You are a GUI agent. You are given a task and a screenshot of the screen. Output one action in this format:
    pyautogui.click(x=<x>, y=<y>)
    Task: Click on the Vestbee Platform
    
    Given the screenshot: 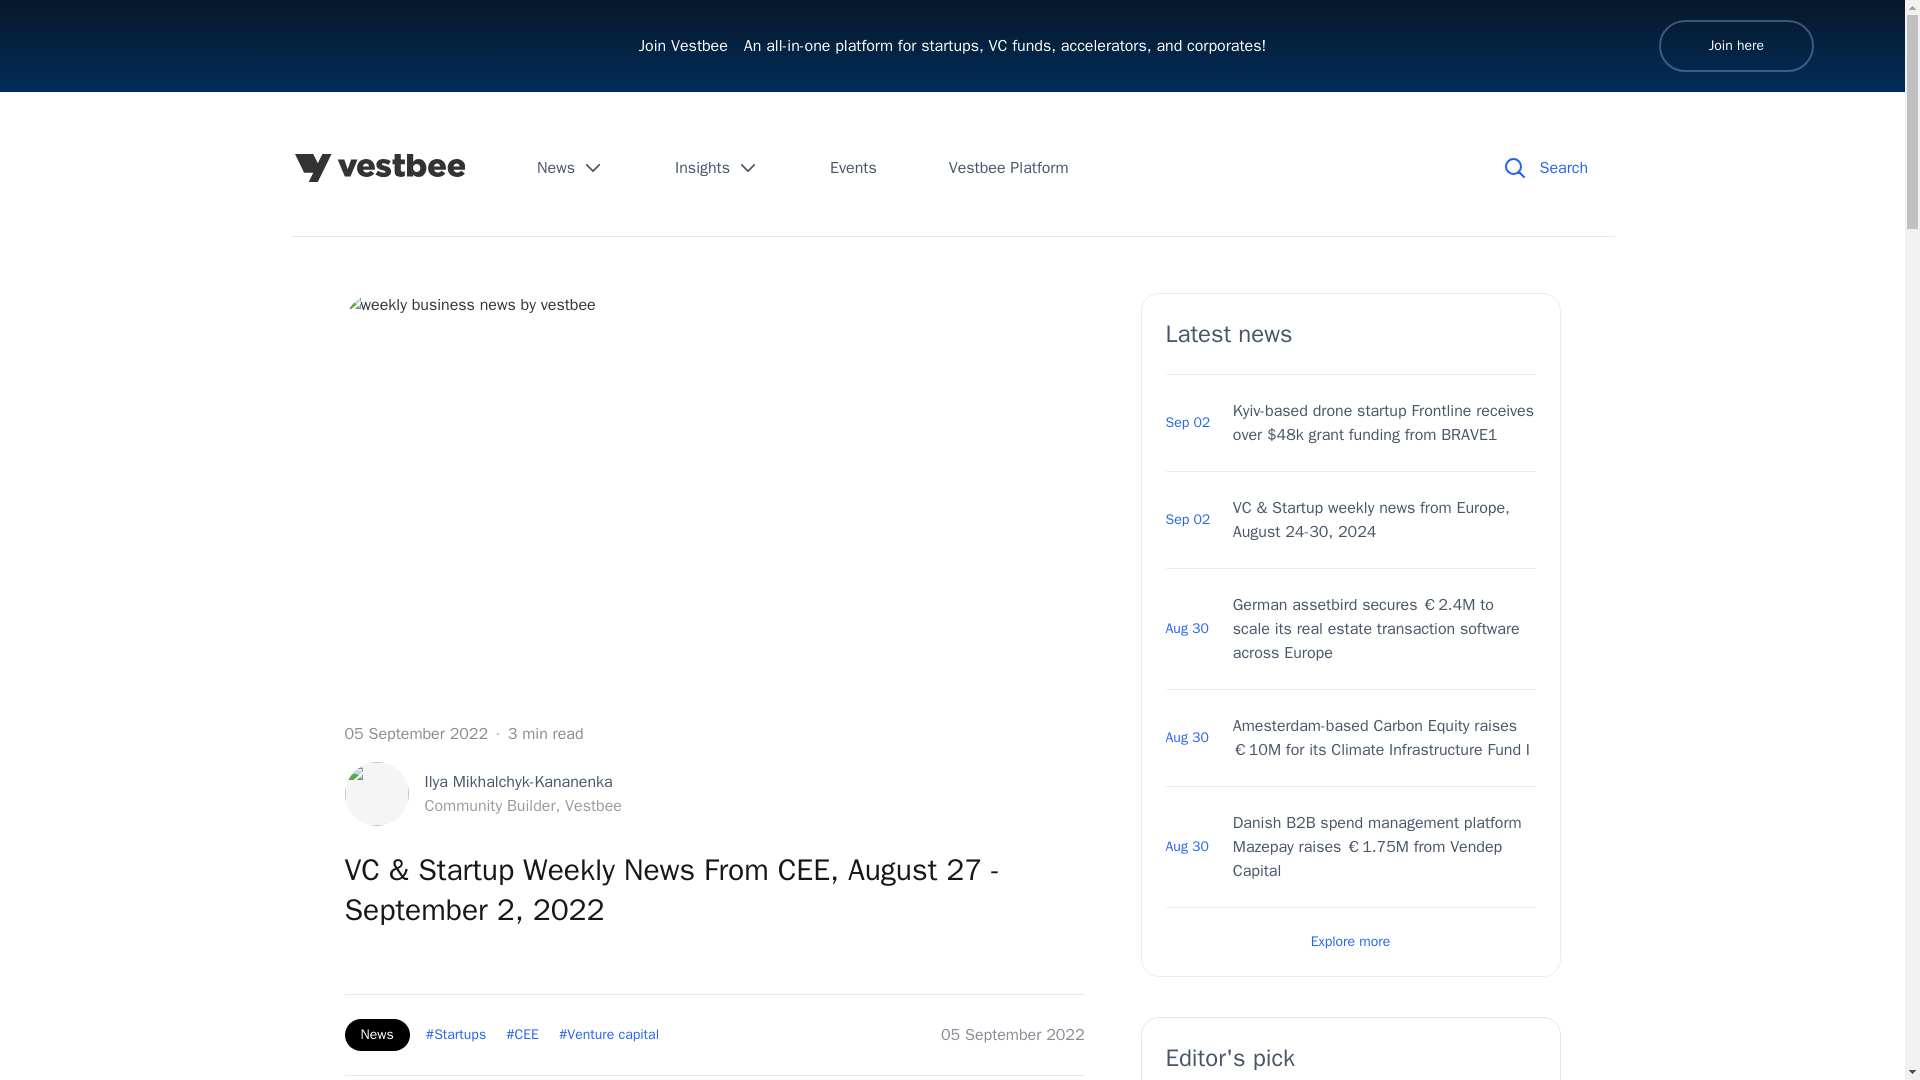 What is the action you would take?
    pyautogui.click(x=570, y=168)
    